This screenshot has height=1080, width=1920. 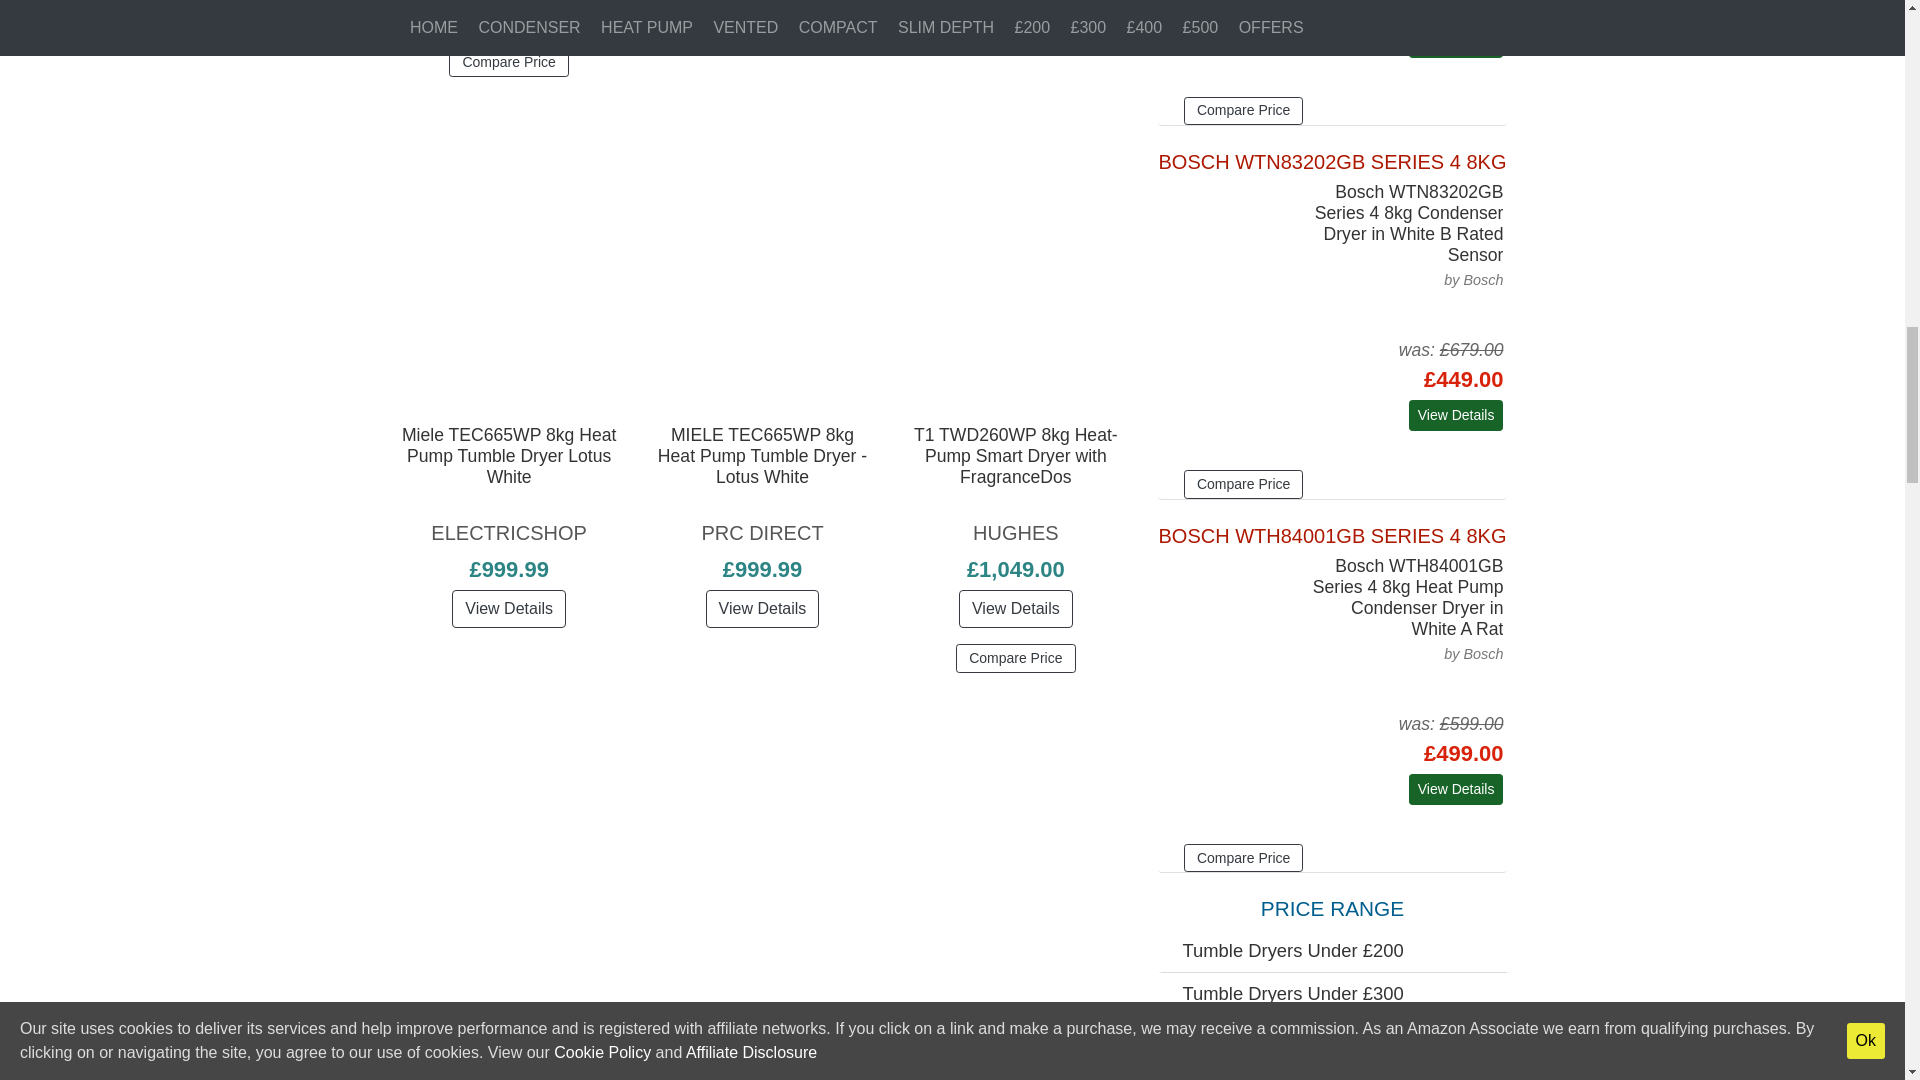 I want to click on View Details, so click(x=762, y=20).